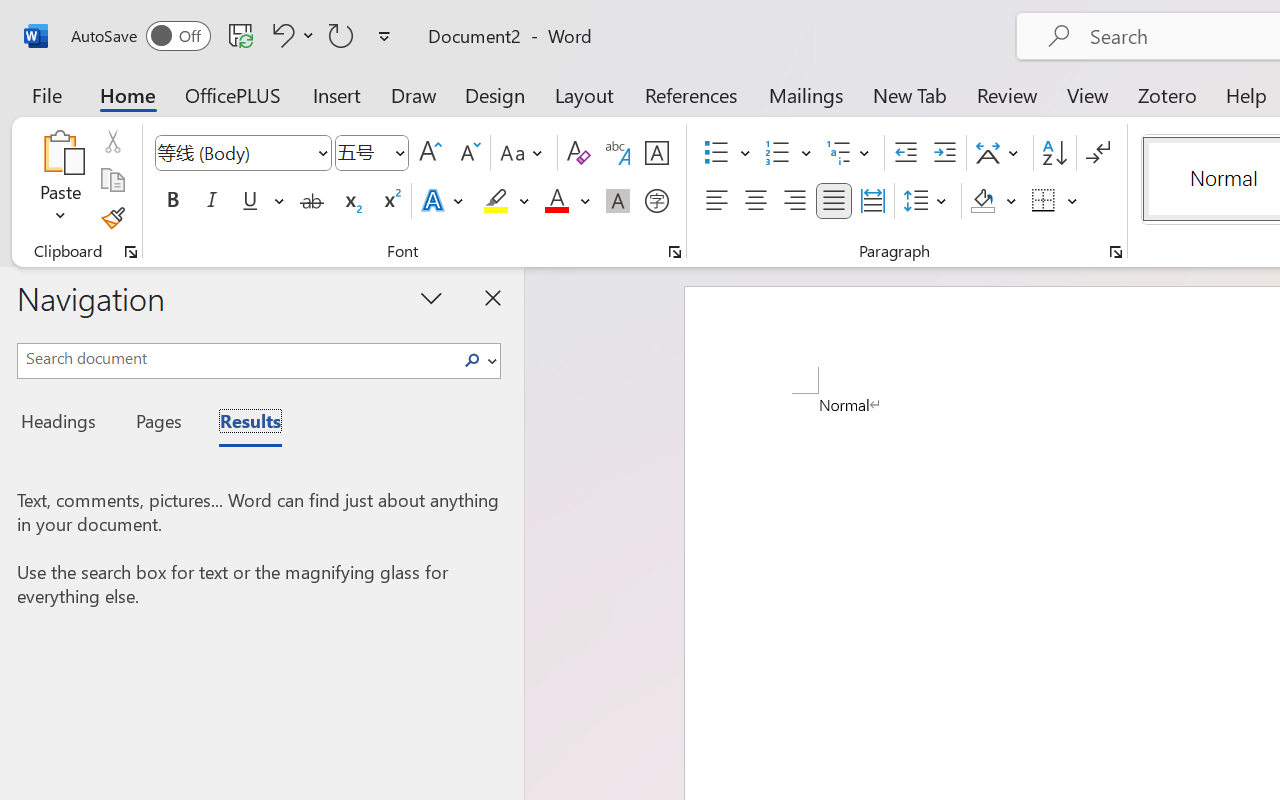 Image resolution: width=1280 pixels, height=800 pixels. Describe the element at coordinates (778, 153) in the screenshot. I see `Numbering` at that location.